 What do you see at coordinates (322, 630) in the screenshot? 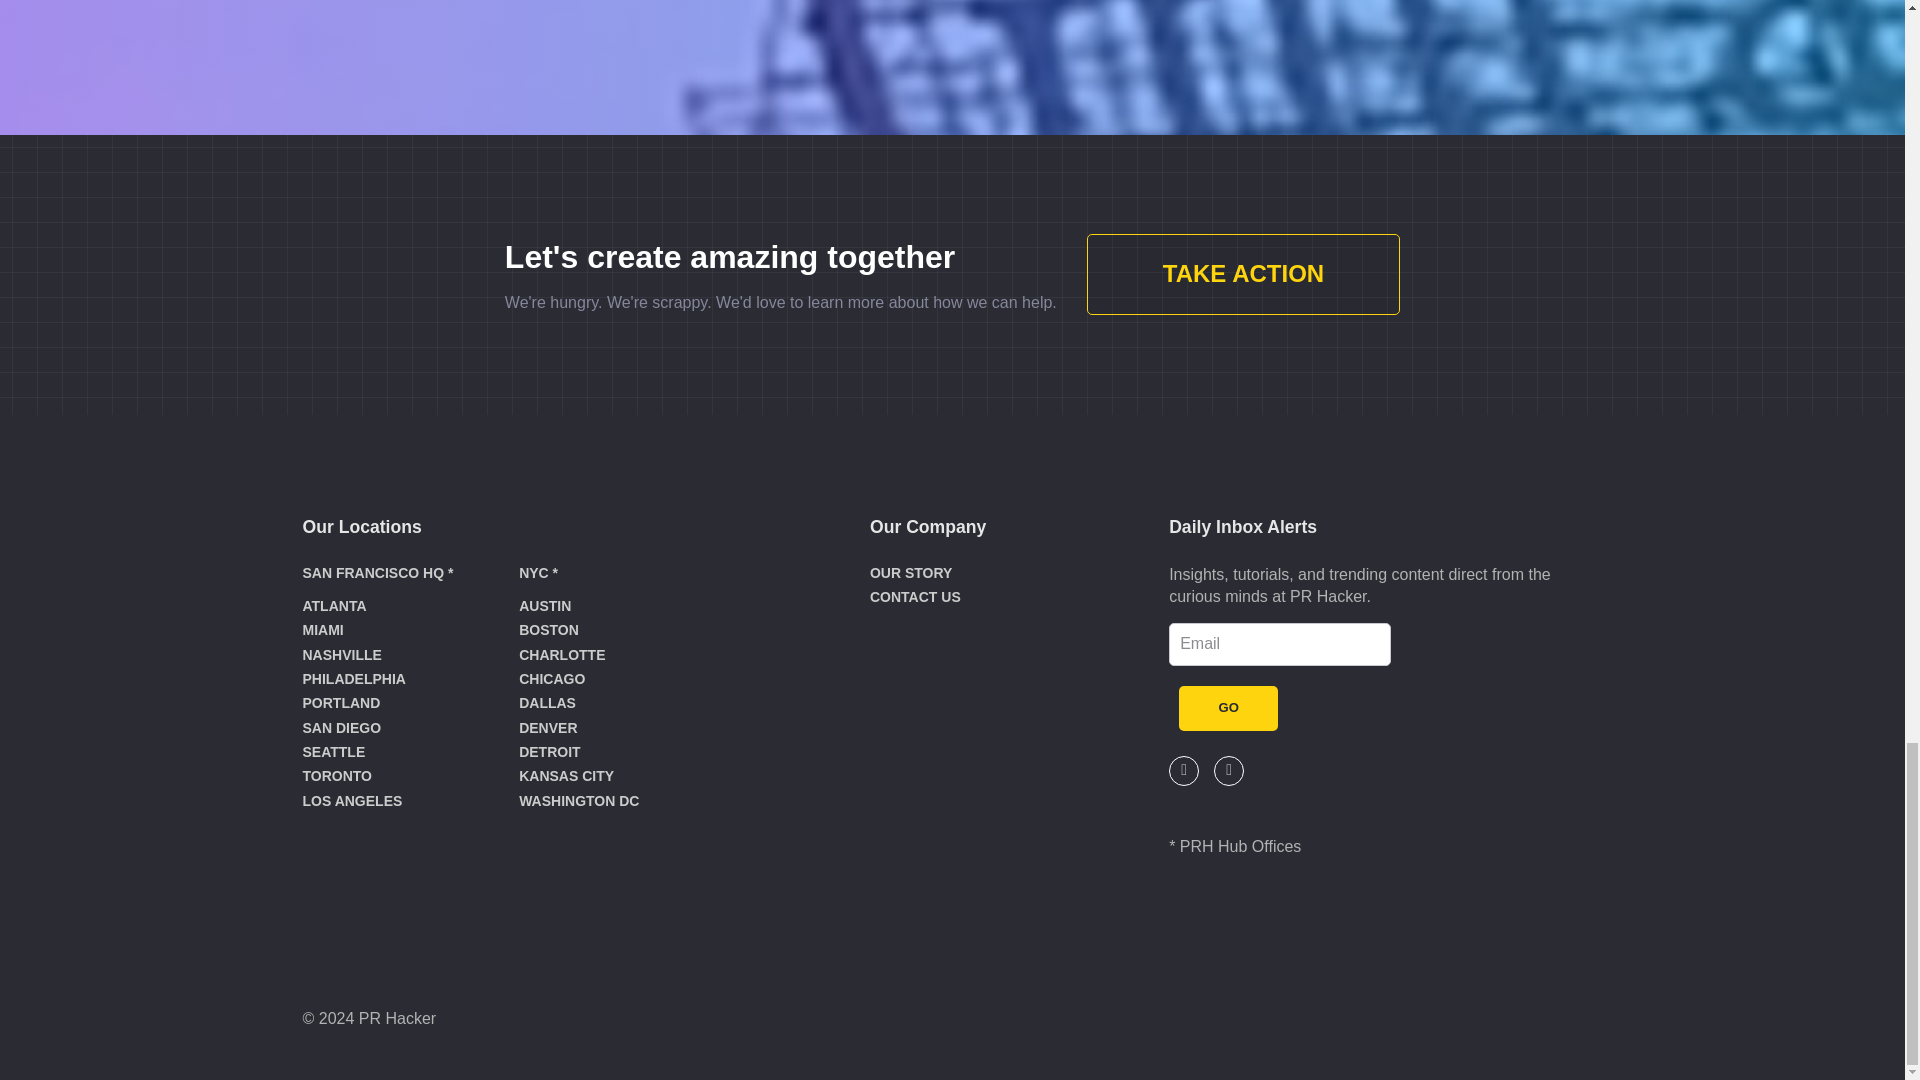
I see `MIAMI` at bounding box center [322, 630].